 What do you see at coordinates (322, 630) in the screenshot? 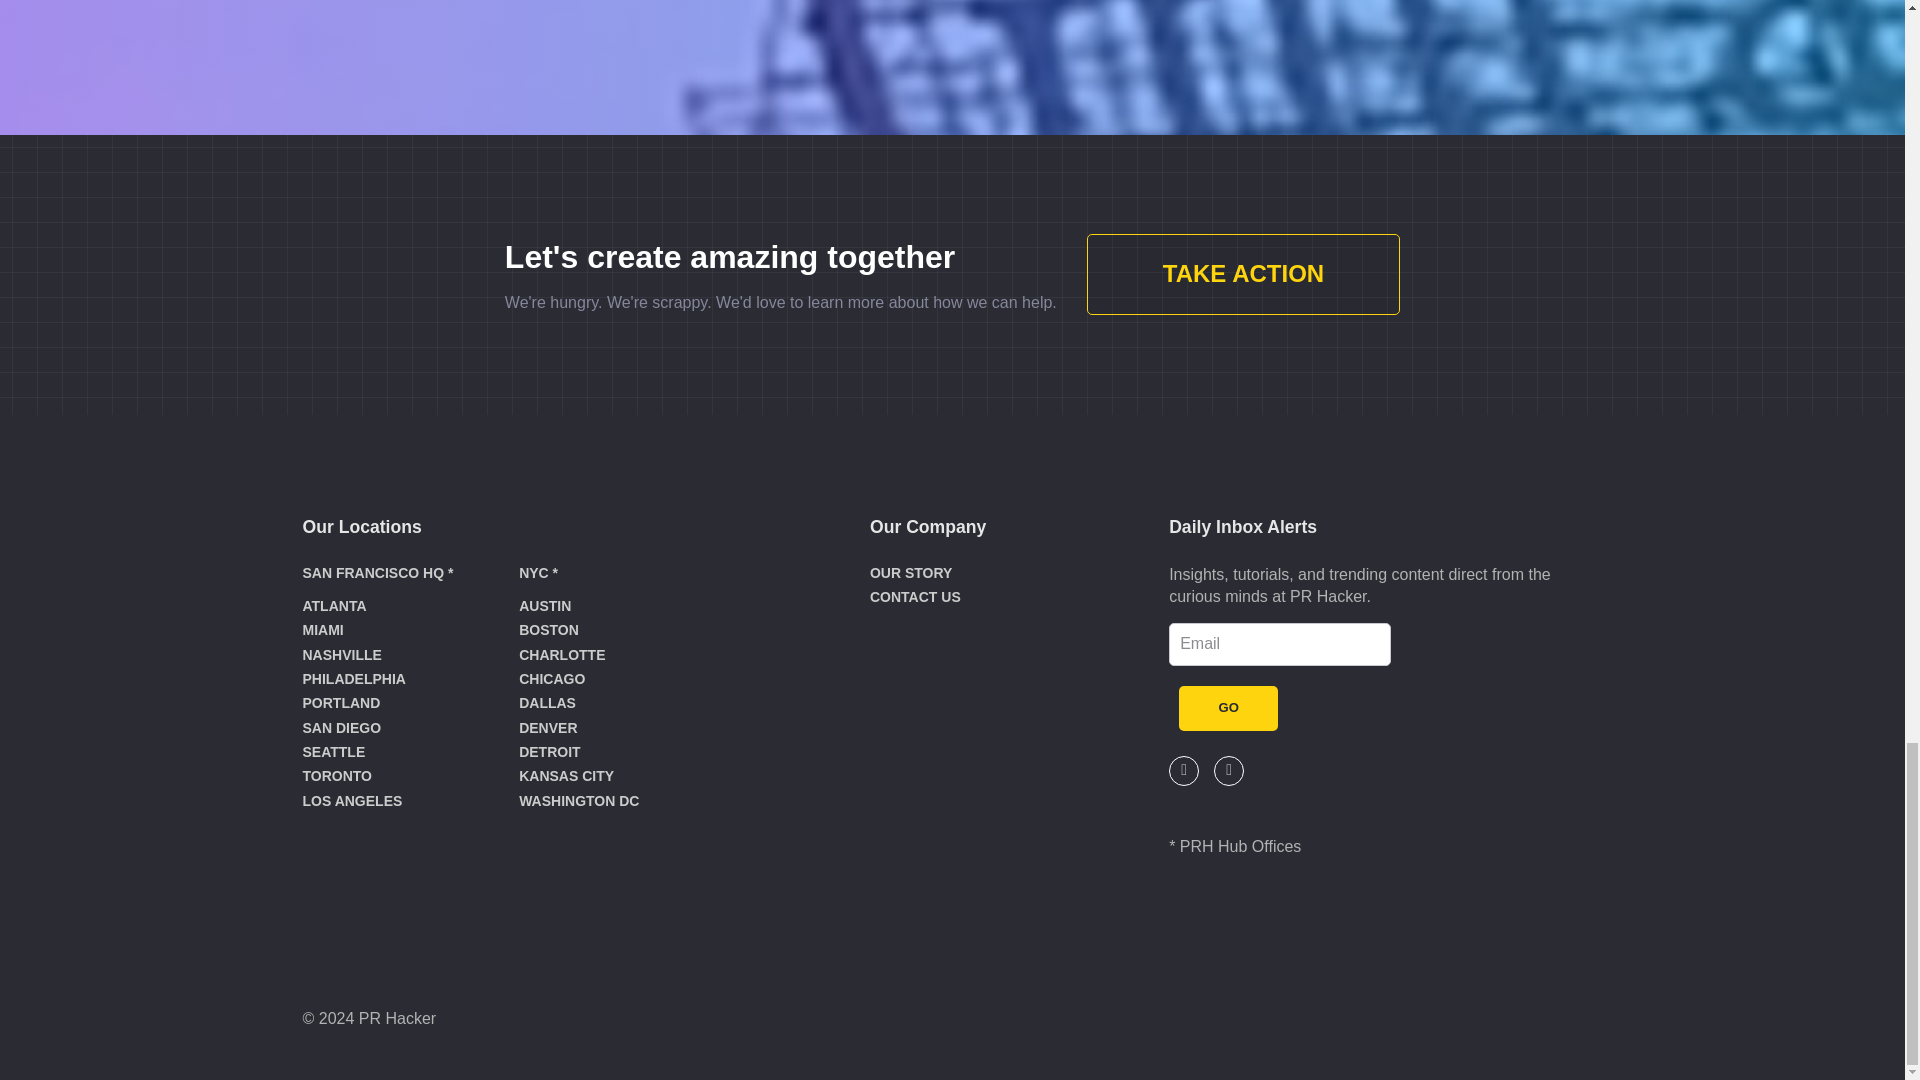
I see `MIAMI` at bounding box center [322, 630].